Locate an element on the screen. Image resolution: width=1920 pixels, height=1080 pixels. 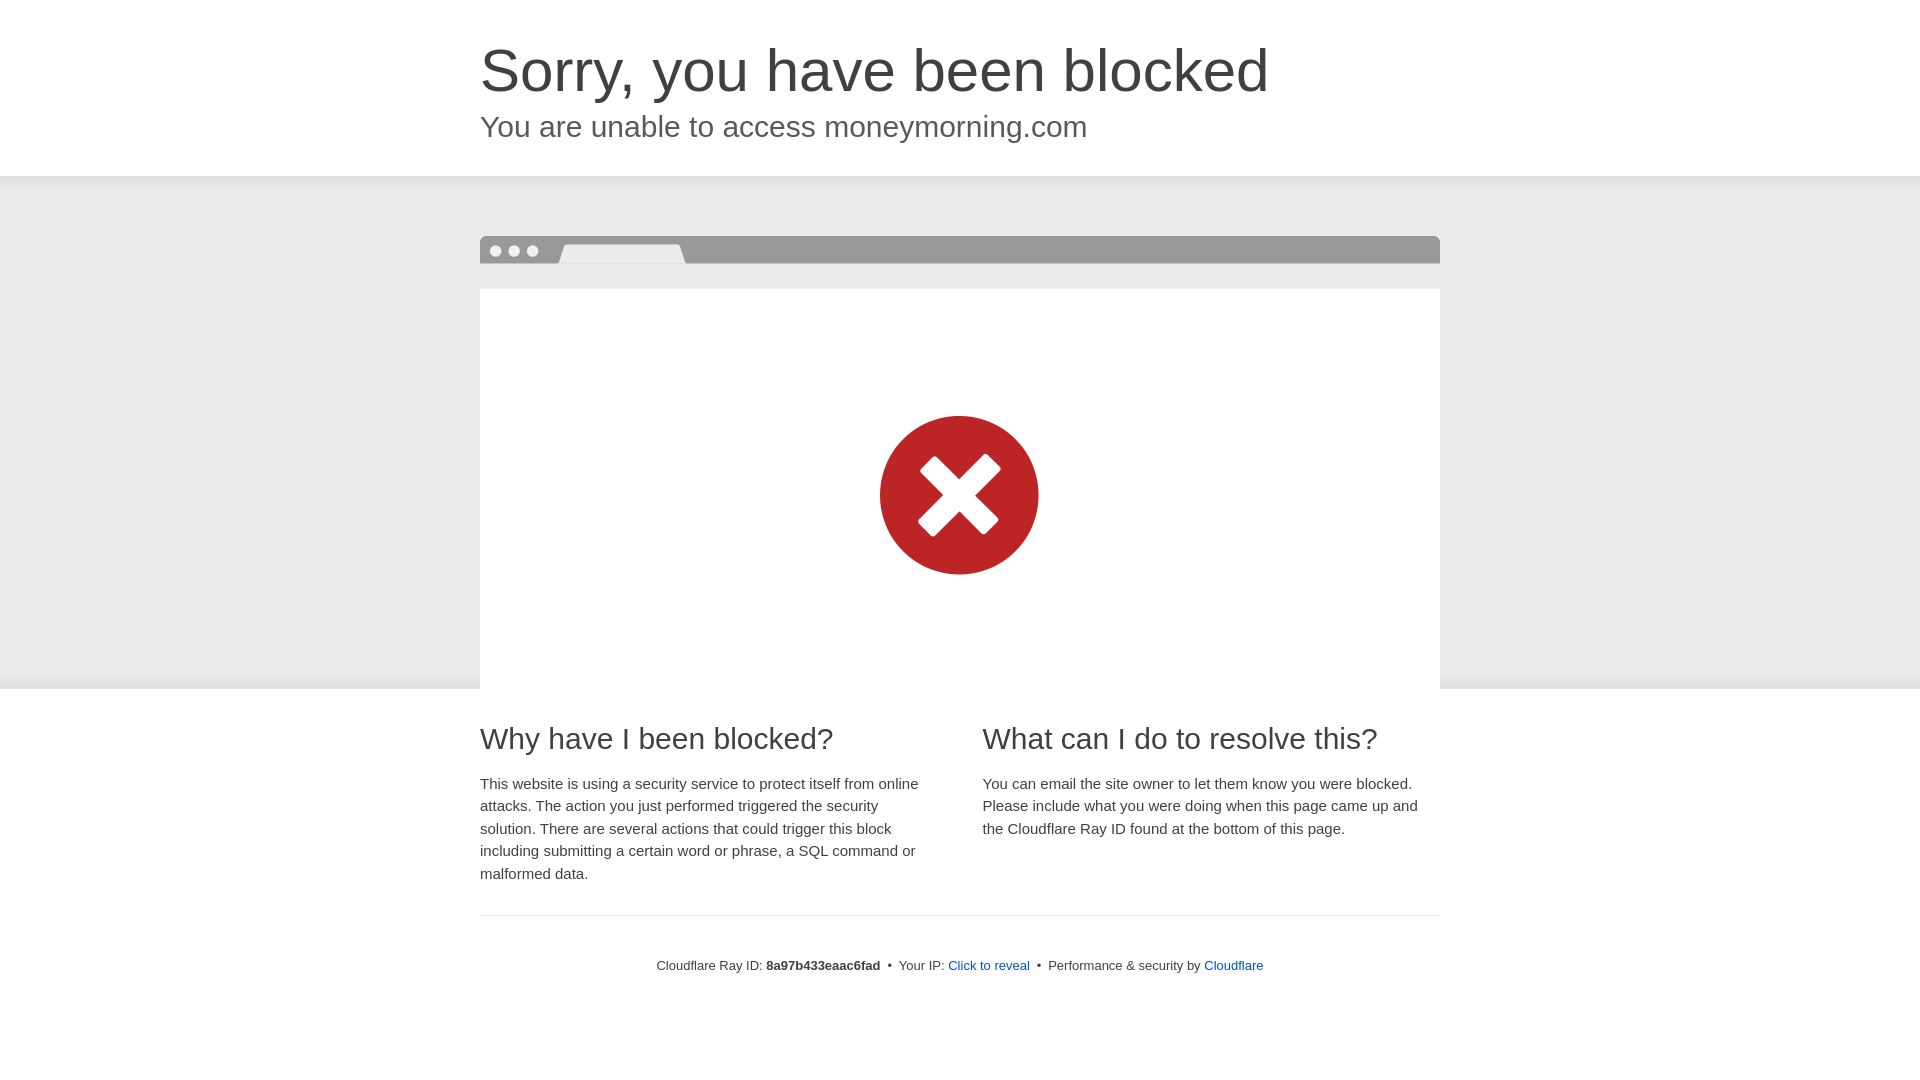
Cloudflare is located at coordinates (1233, 965).